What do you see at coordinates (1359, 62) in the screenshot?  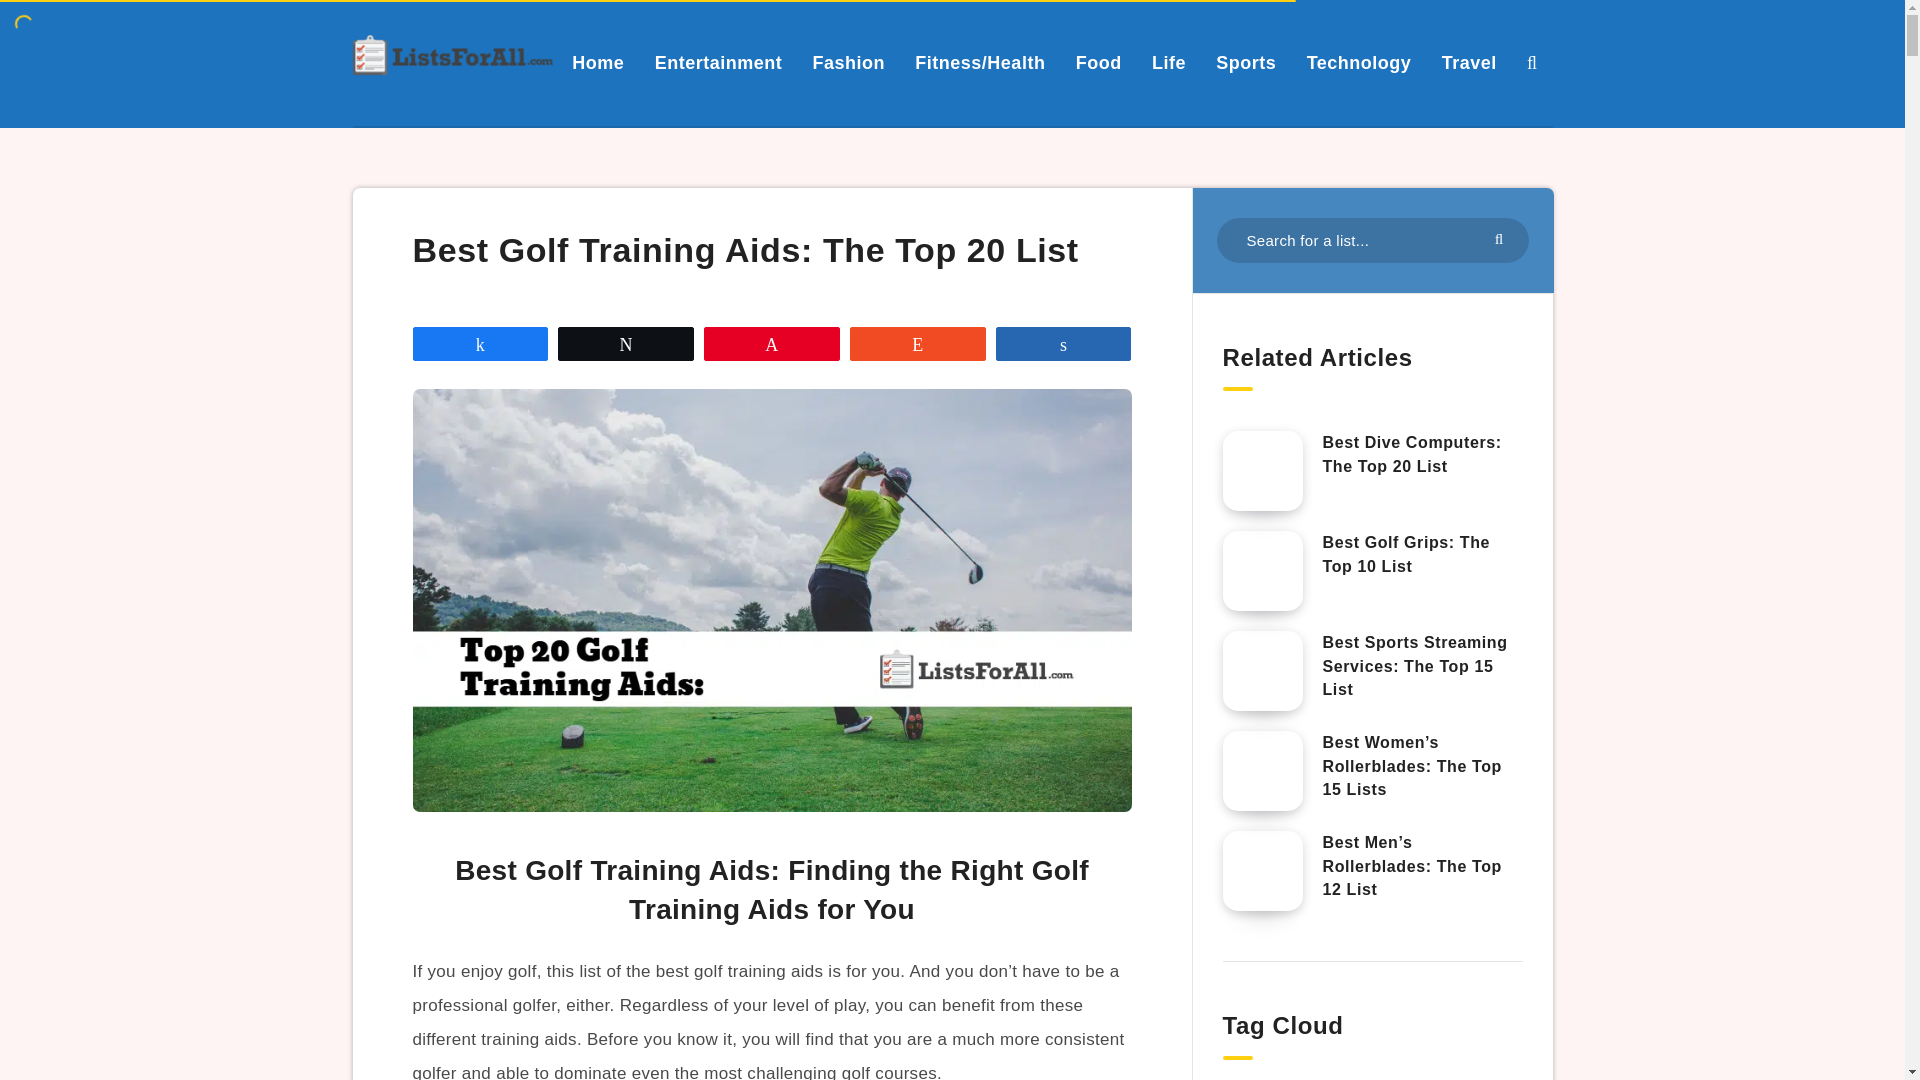 I see `Technology` at bounding box center [1359, 62].